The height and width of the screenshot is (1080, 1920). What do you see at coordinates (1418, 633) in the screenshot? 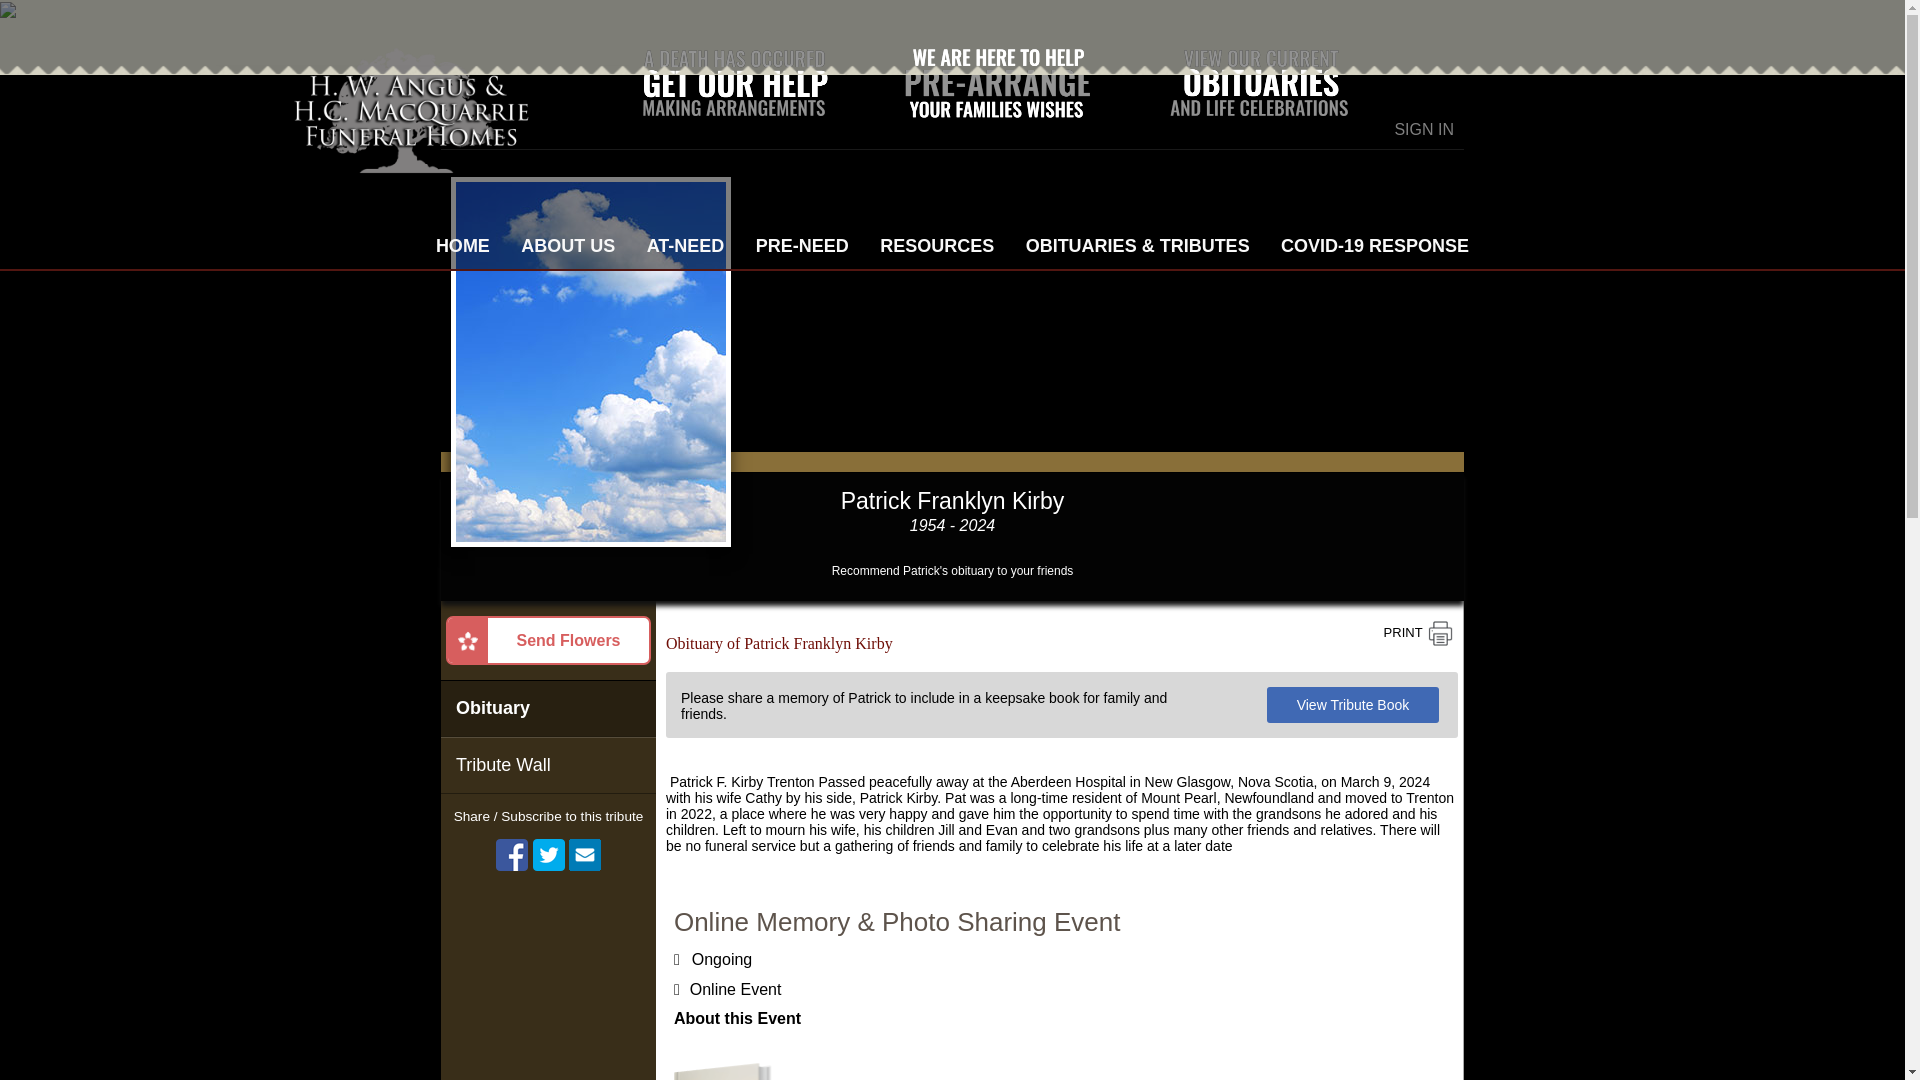
I see `Print` at bounding box center [1418, 633].